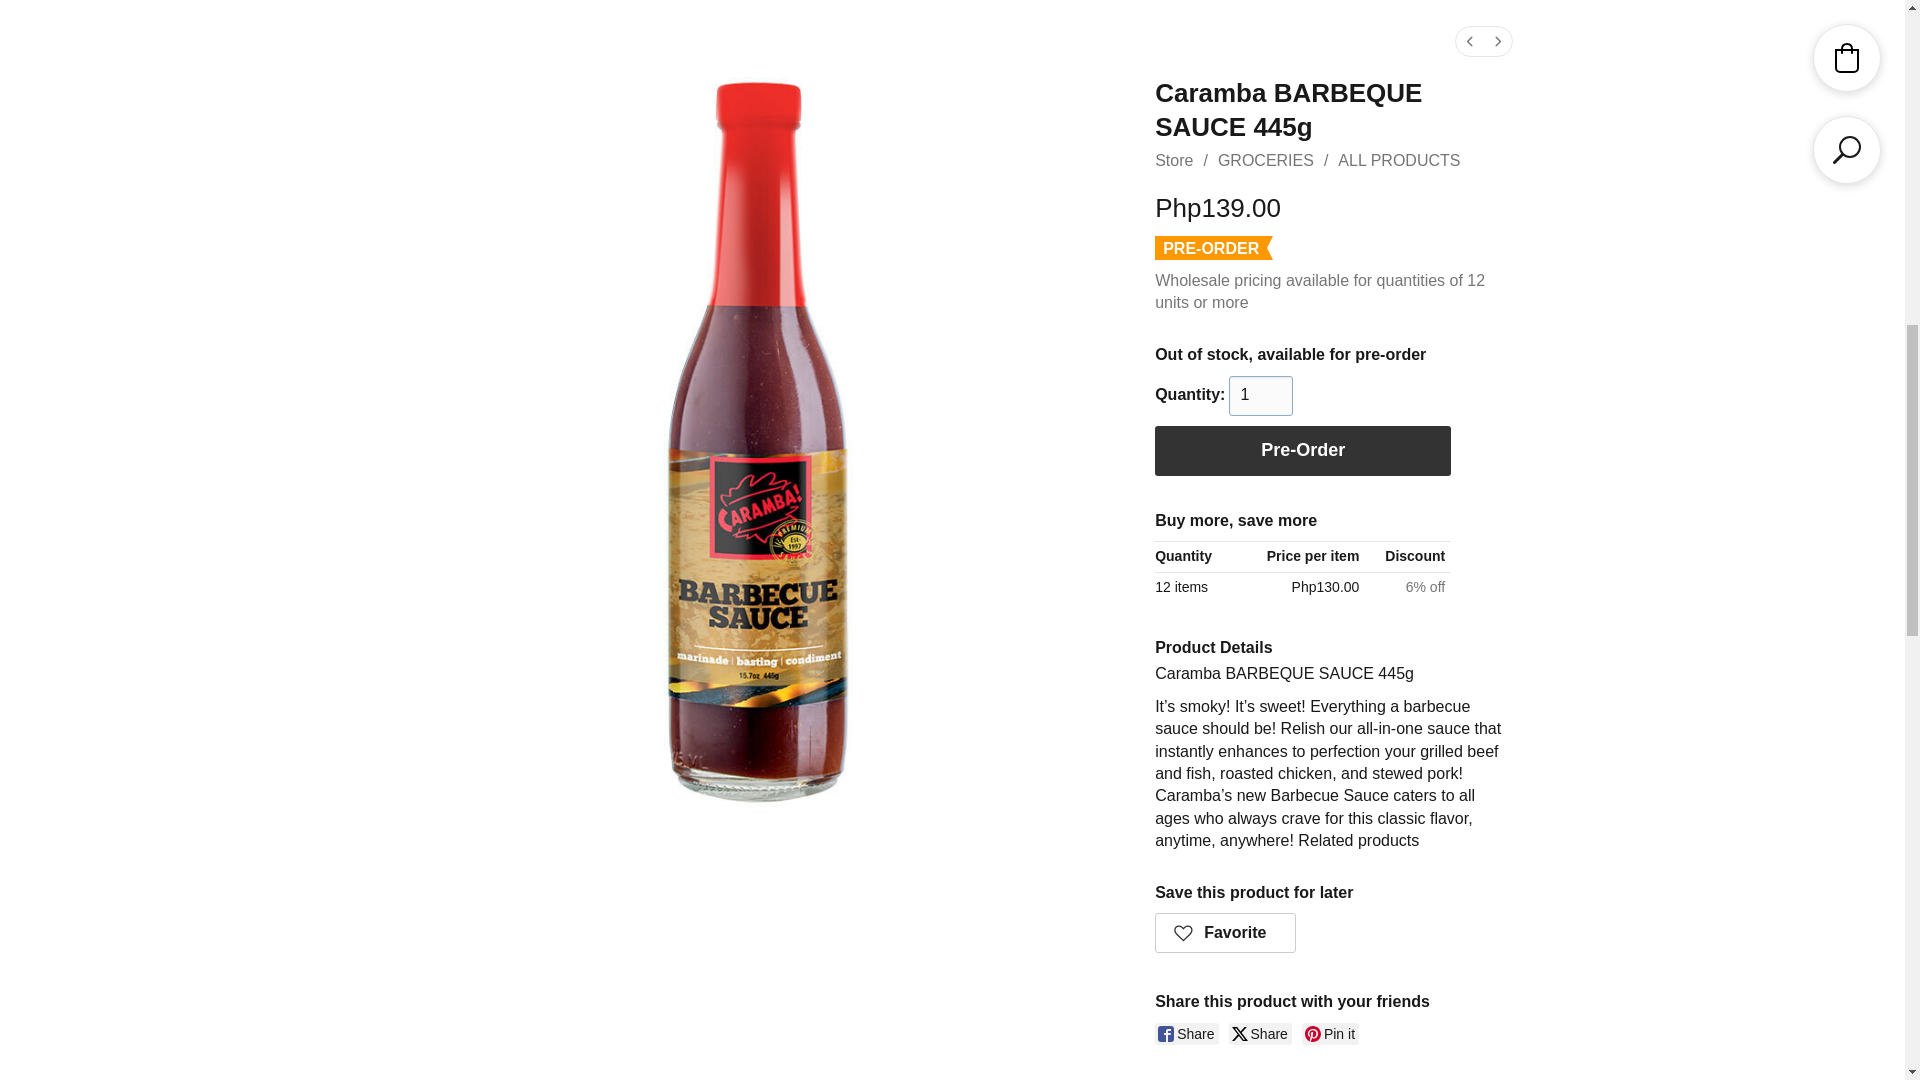  What do you see at coordinates (1303, 450) in the screenshot?
I see `Pre-Order` at bounding box center [1303, 450].